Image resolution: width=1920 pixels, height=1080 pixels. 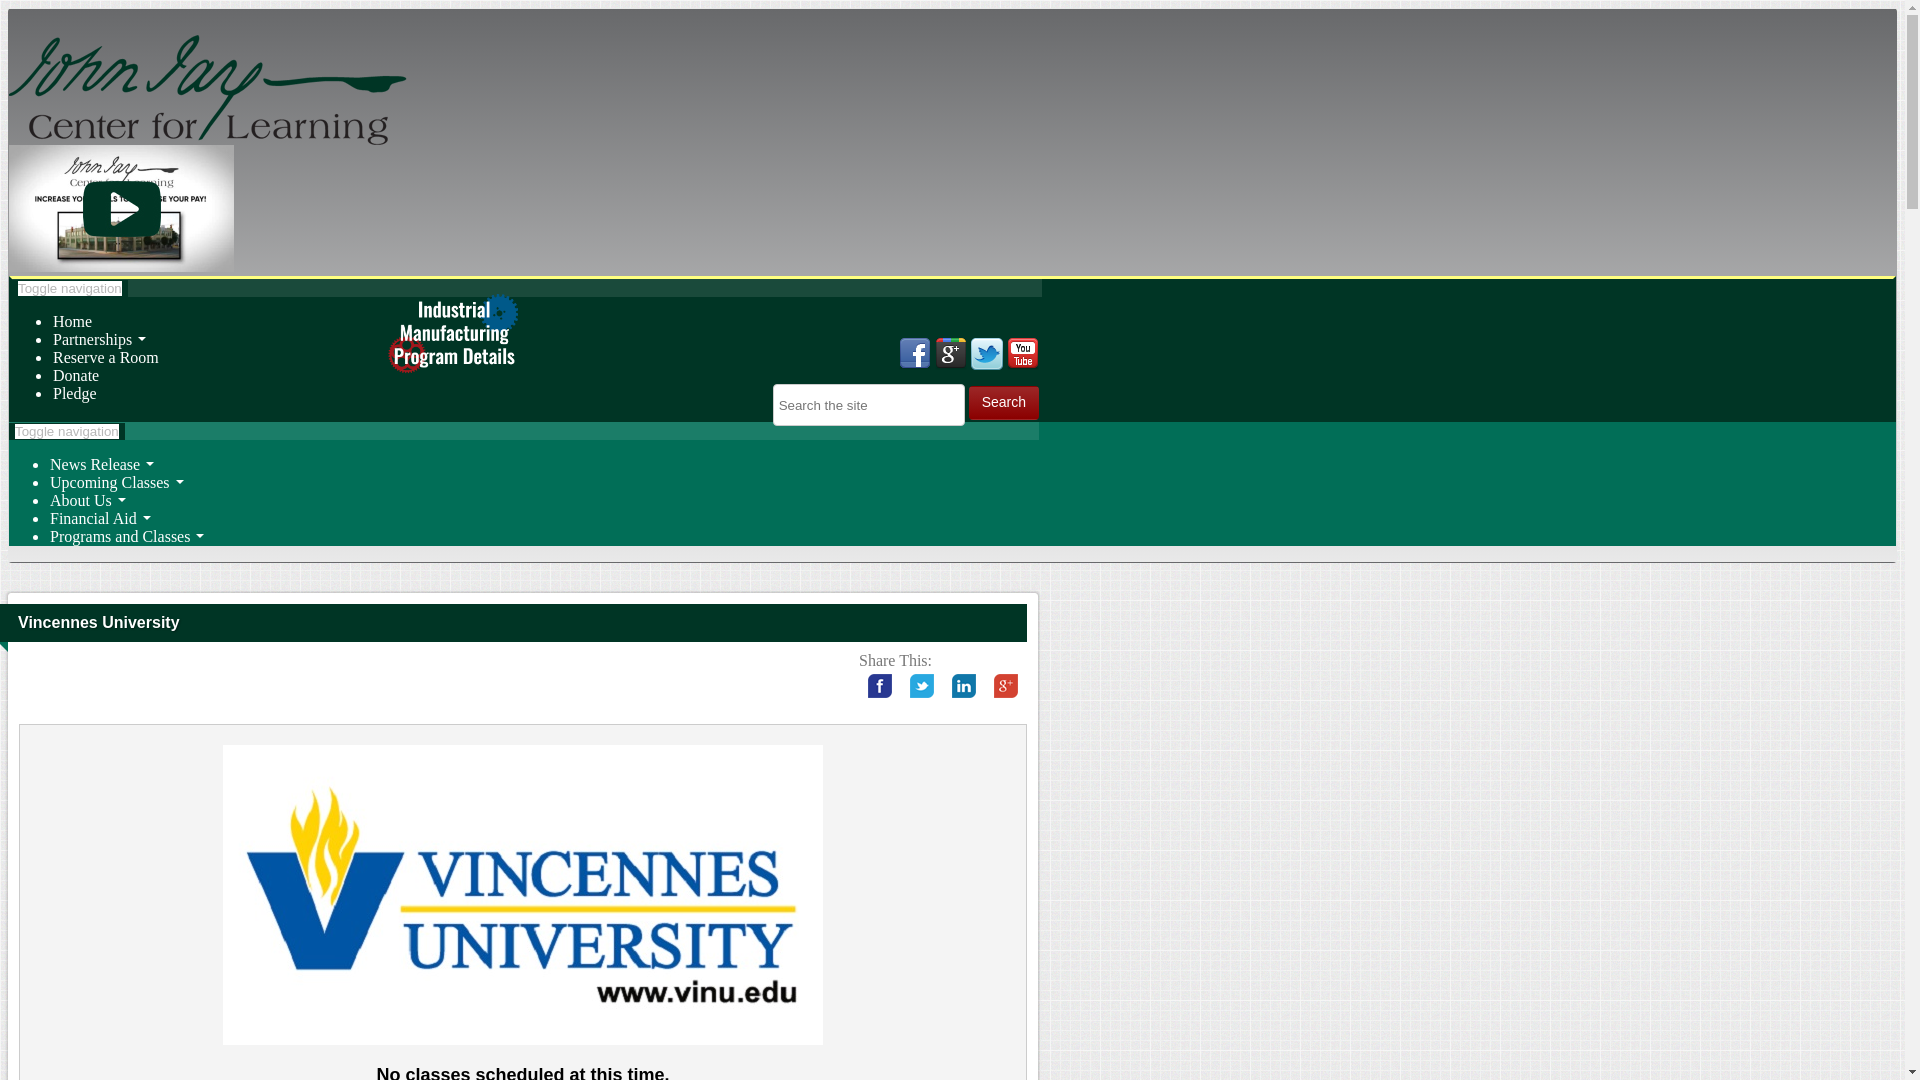 I want to click on Toggle navigation, so click(x=66, y=431).